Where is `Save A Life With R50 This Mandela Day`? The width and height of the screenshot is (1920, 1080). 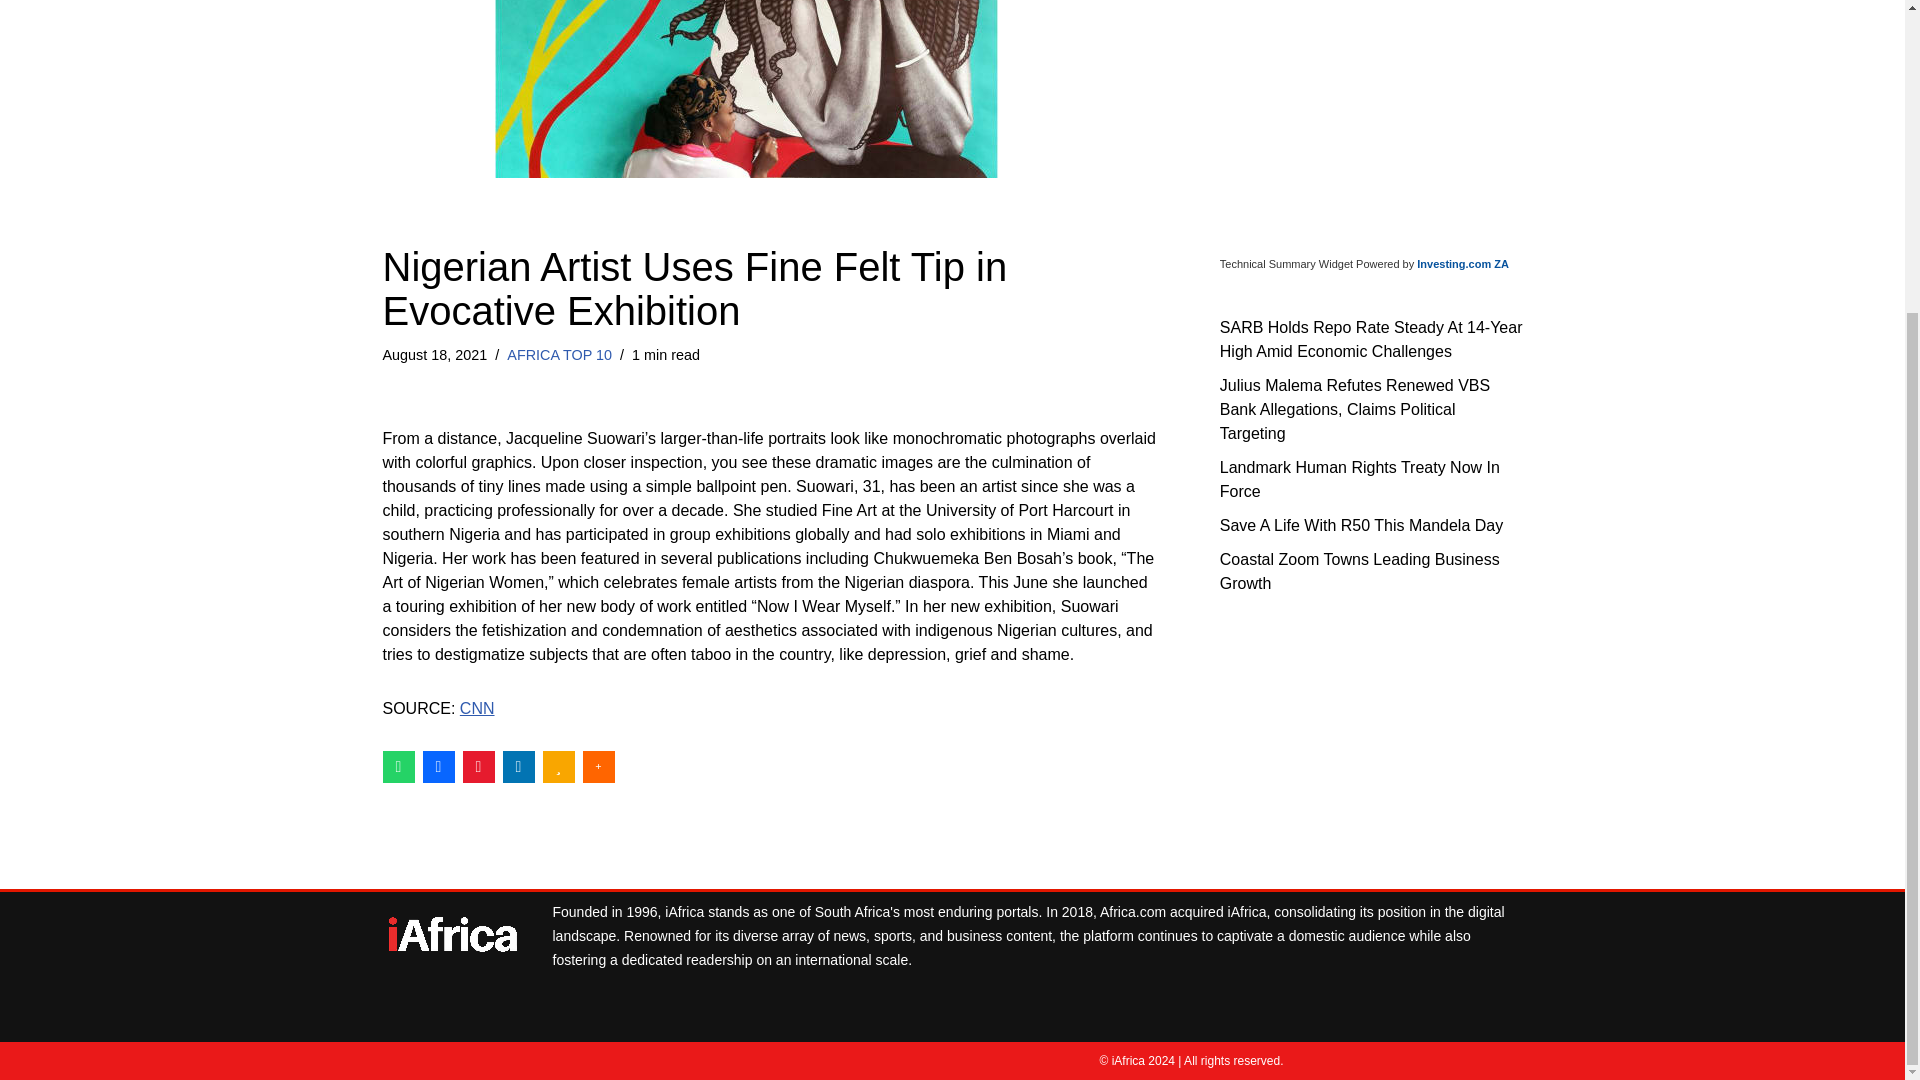
Save A Life With R50 This Mandela Day is located at coordinates (1361, 524).